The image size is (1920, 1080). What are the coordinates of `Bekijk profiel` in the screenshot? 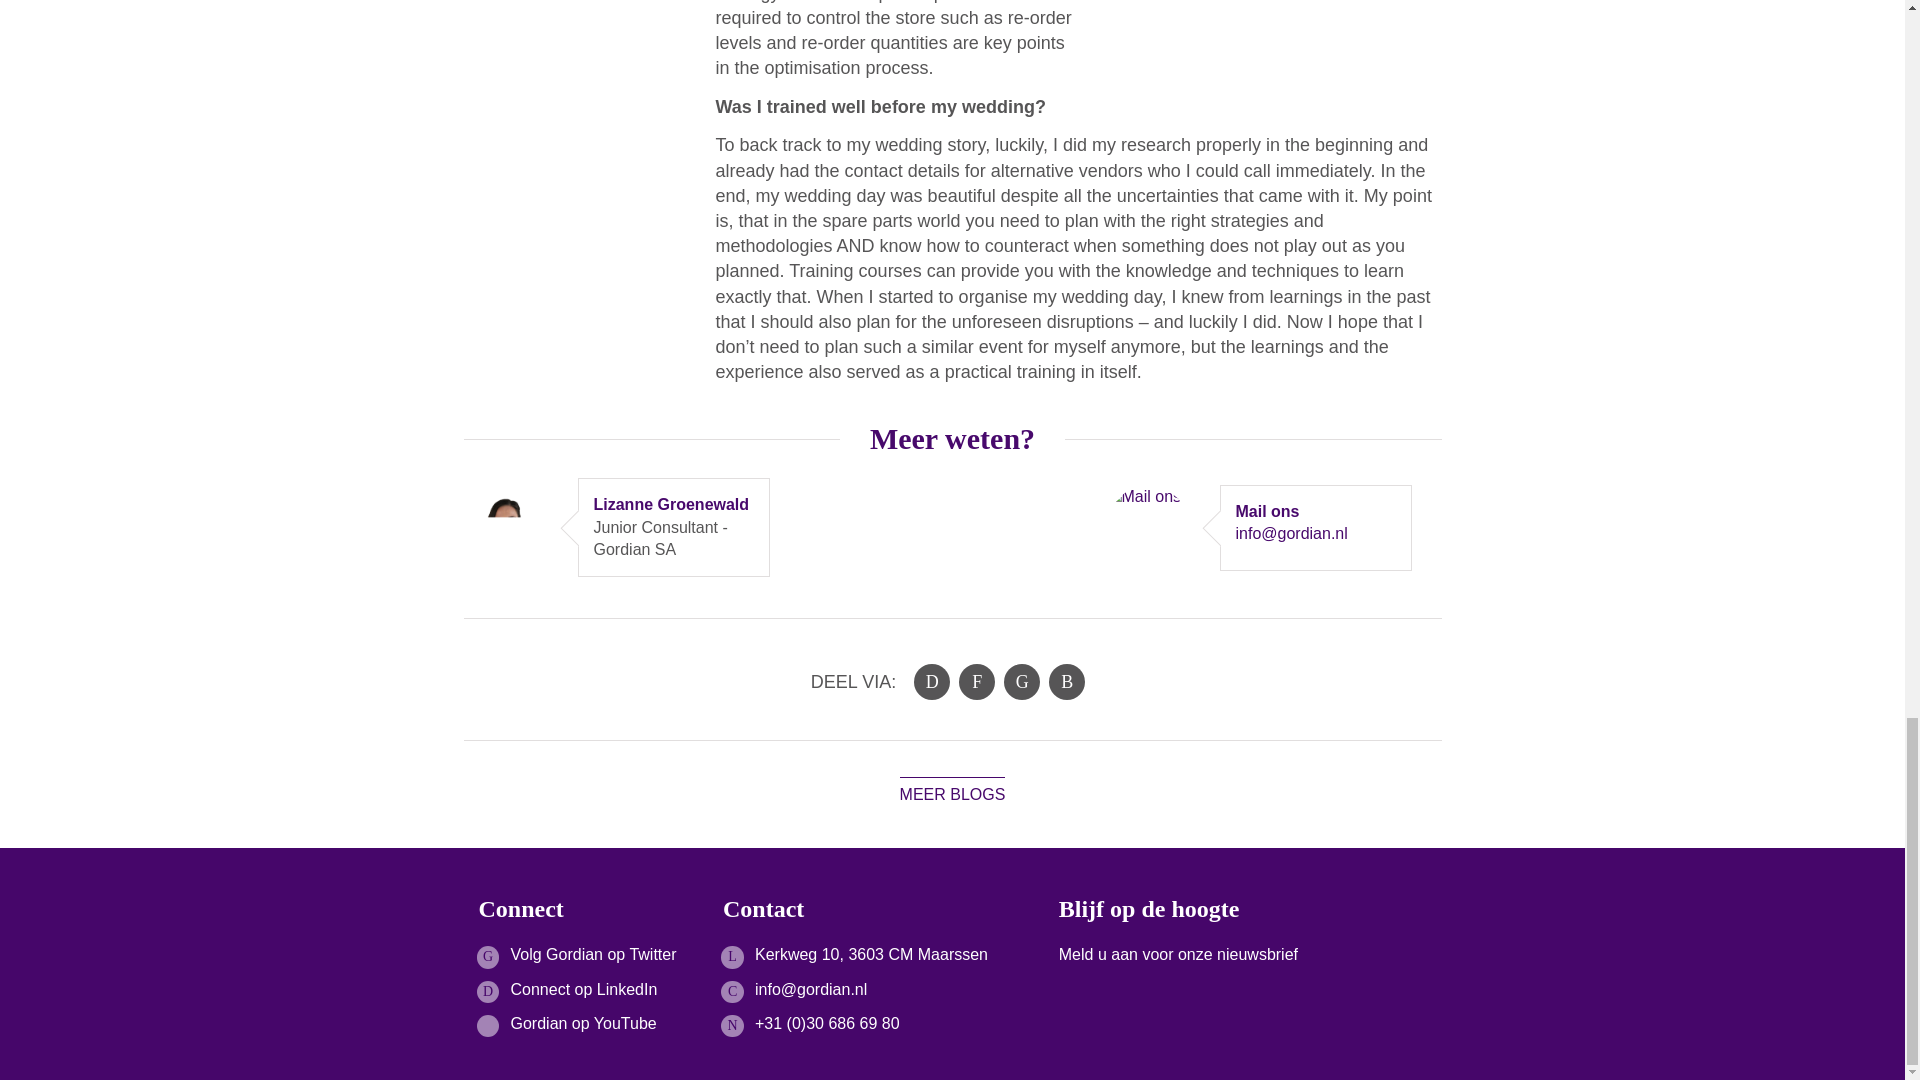 It's located at (639, 504).